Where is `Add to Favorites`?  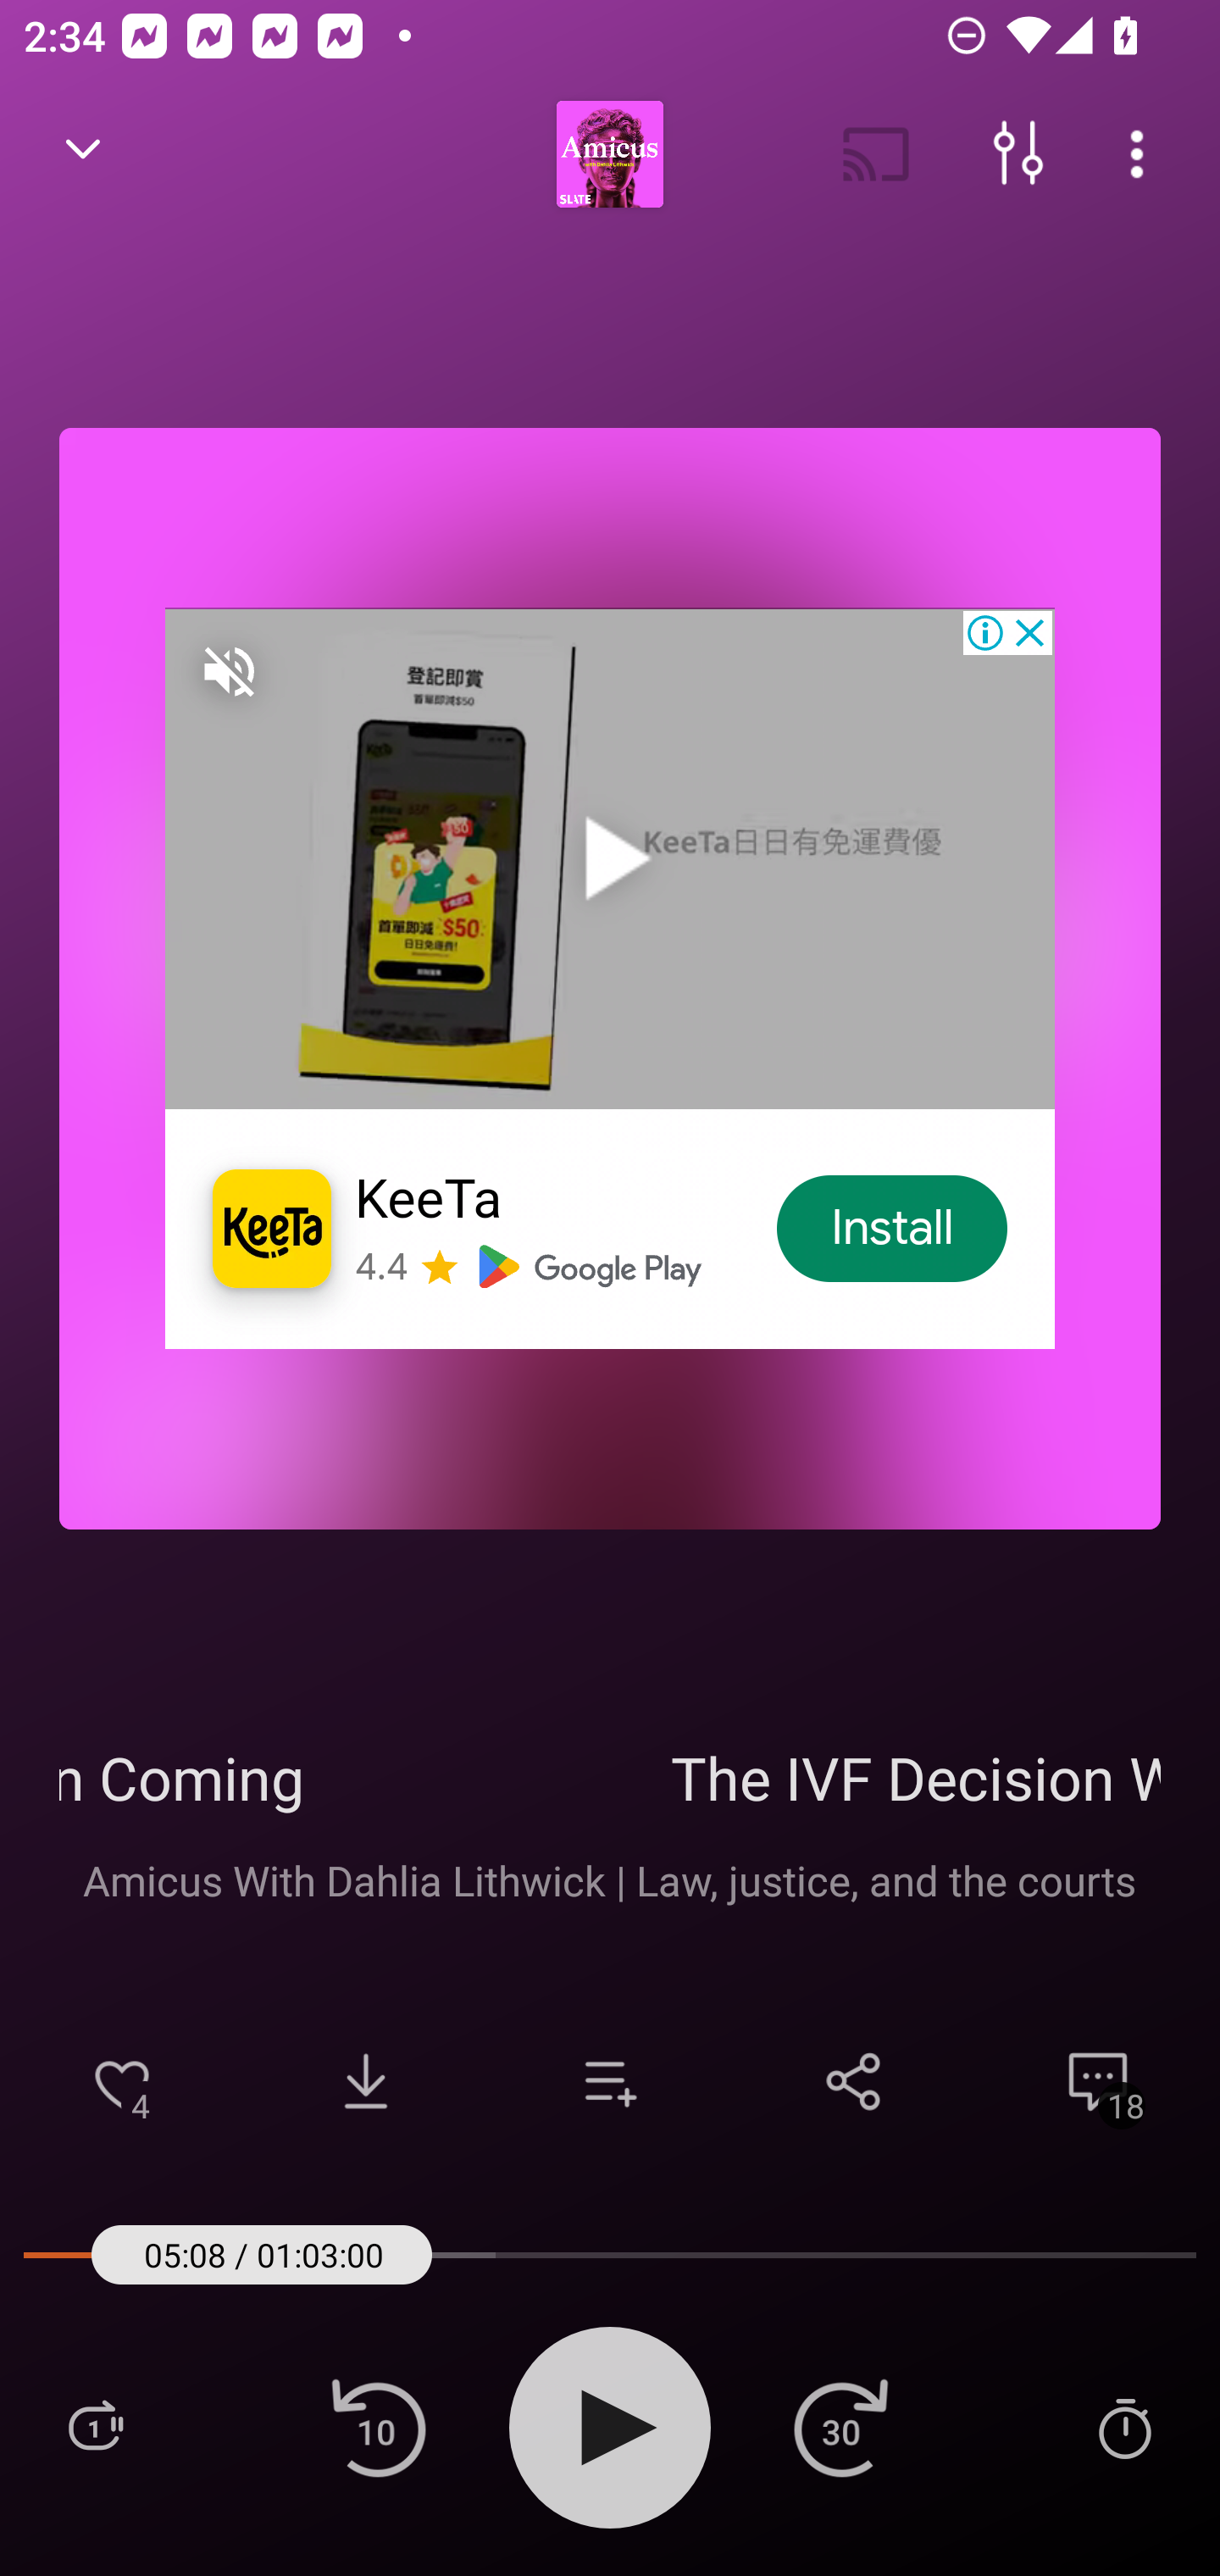 Add to Favorites is located at coordinates (122, 2081).